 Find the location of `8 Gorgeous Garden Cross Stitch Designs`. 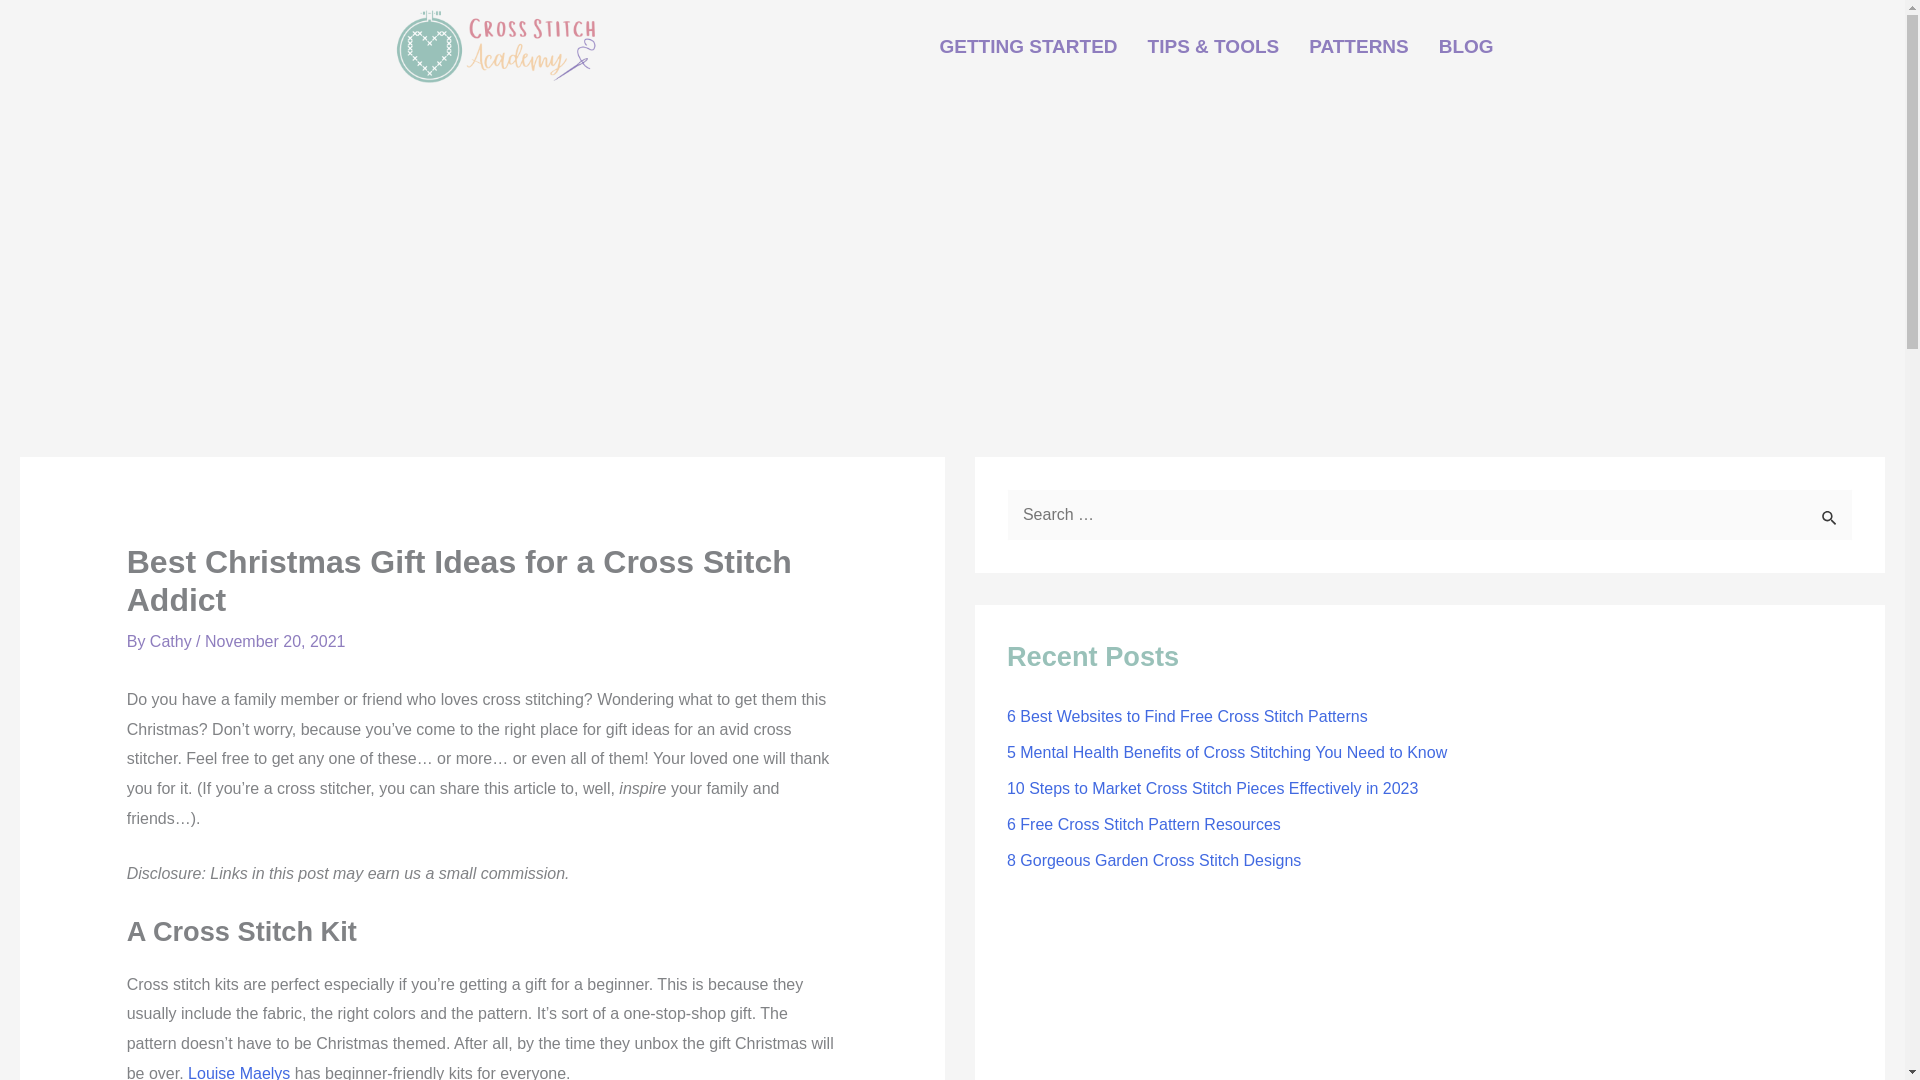

8 Gorgeous Garden Cross Stitch Designs is located at coordinates (1154, 860).